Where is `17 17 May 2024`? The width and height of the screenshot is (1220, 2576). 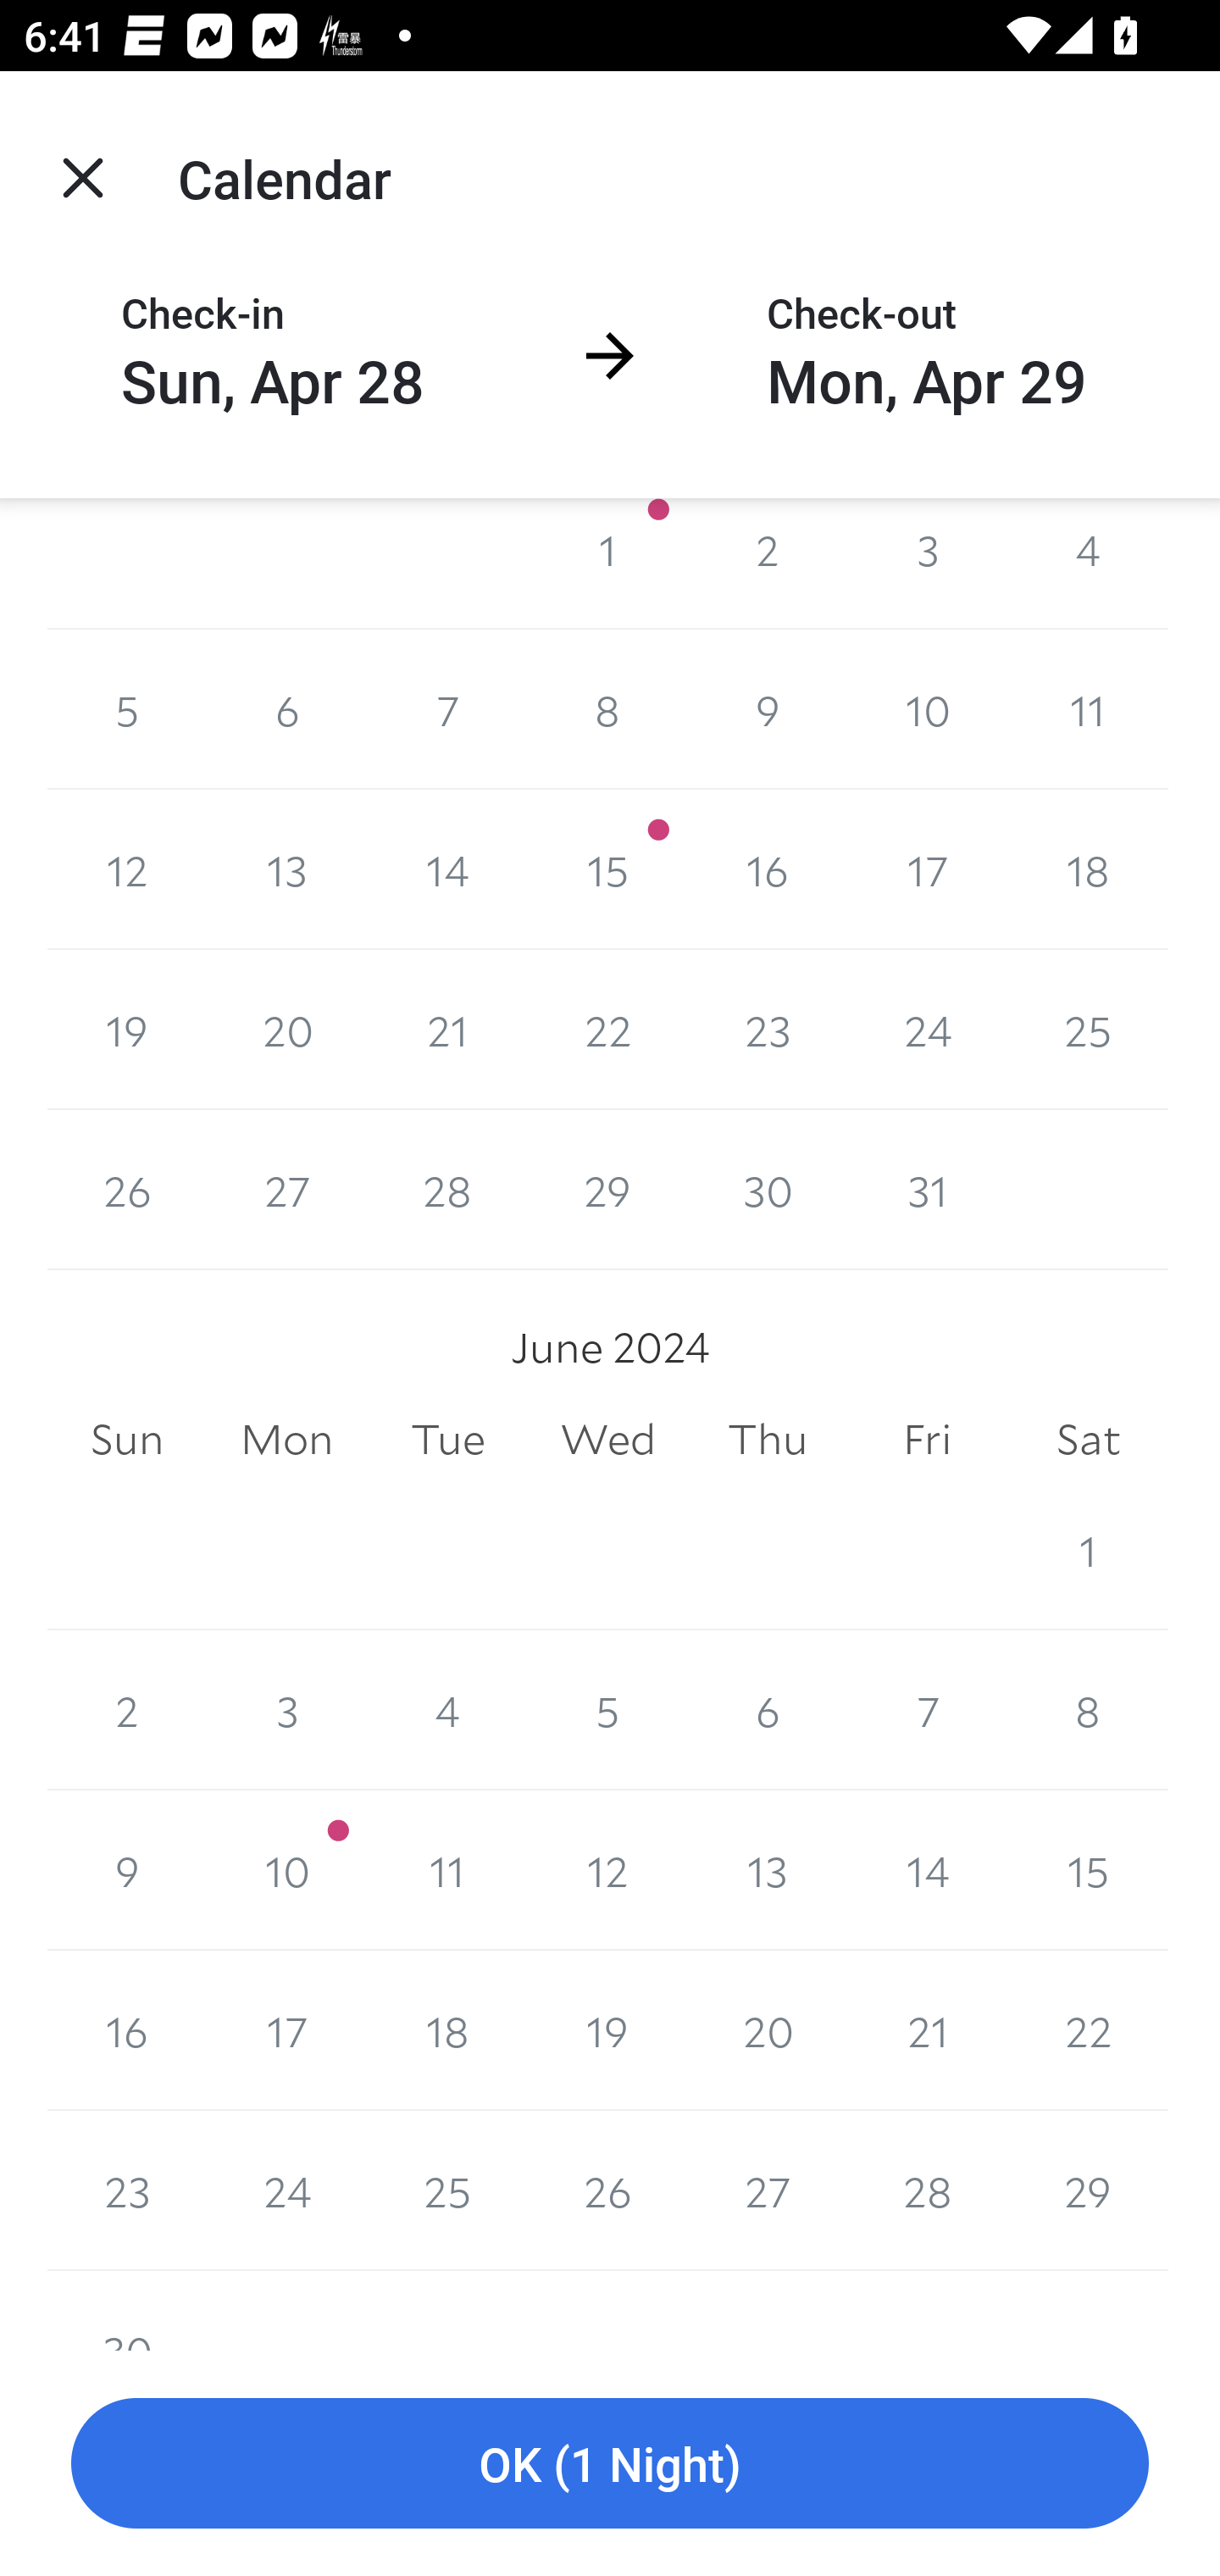
17 17 May 2024 is located at coordinates (927, 870).